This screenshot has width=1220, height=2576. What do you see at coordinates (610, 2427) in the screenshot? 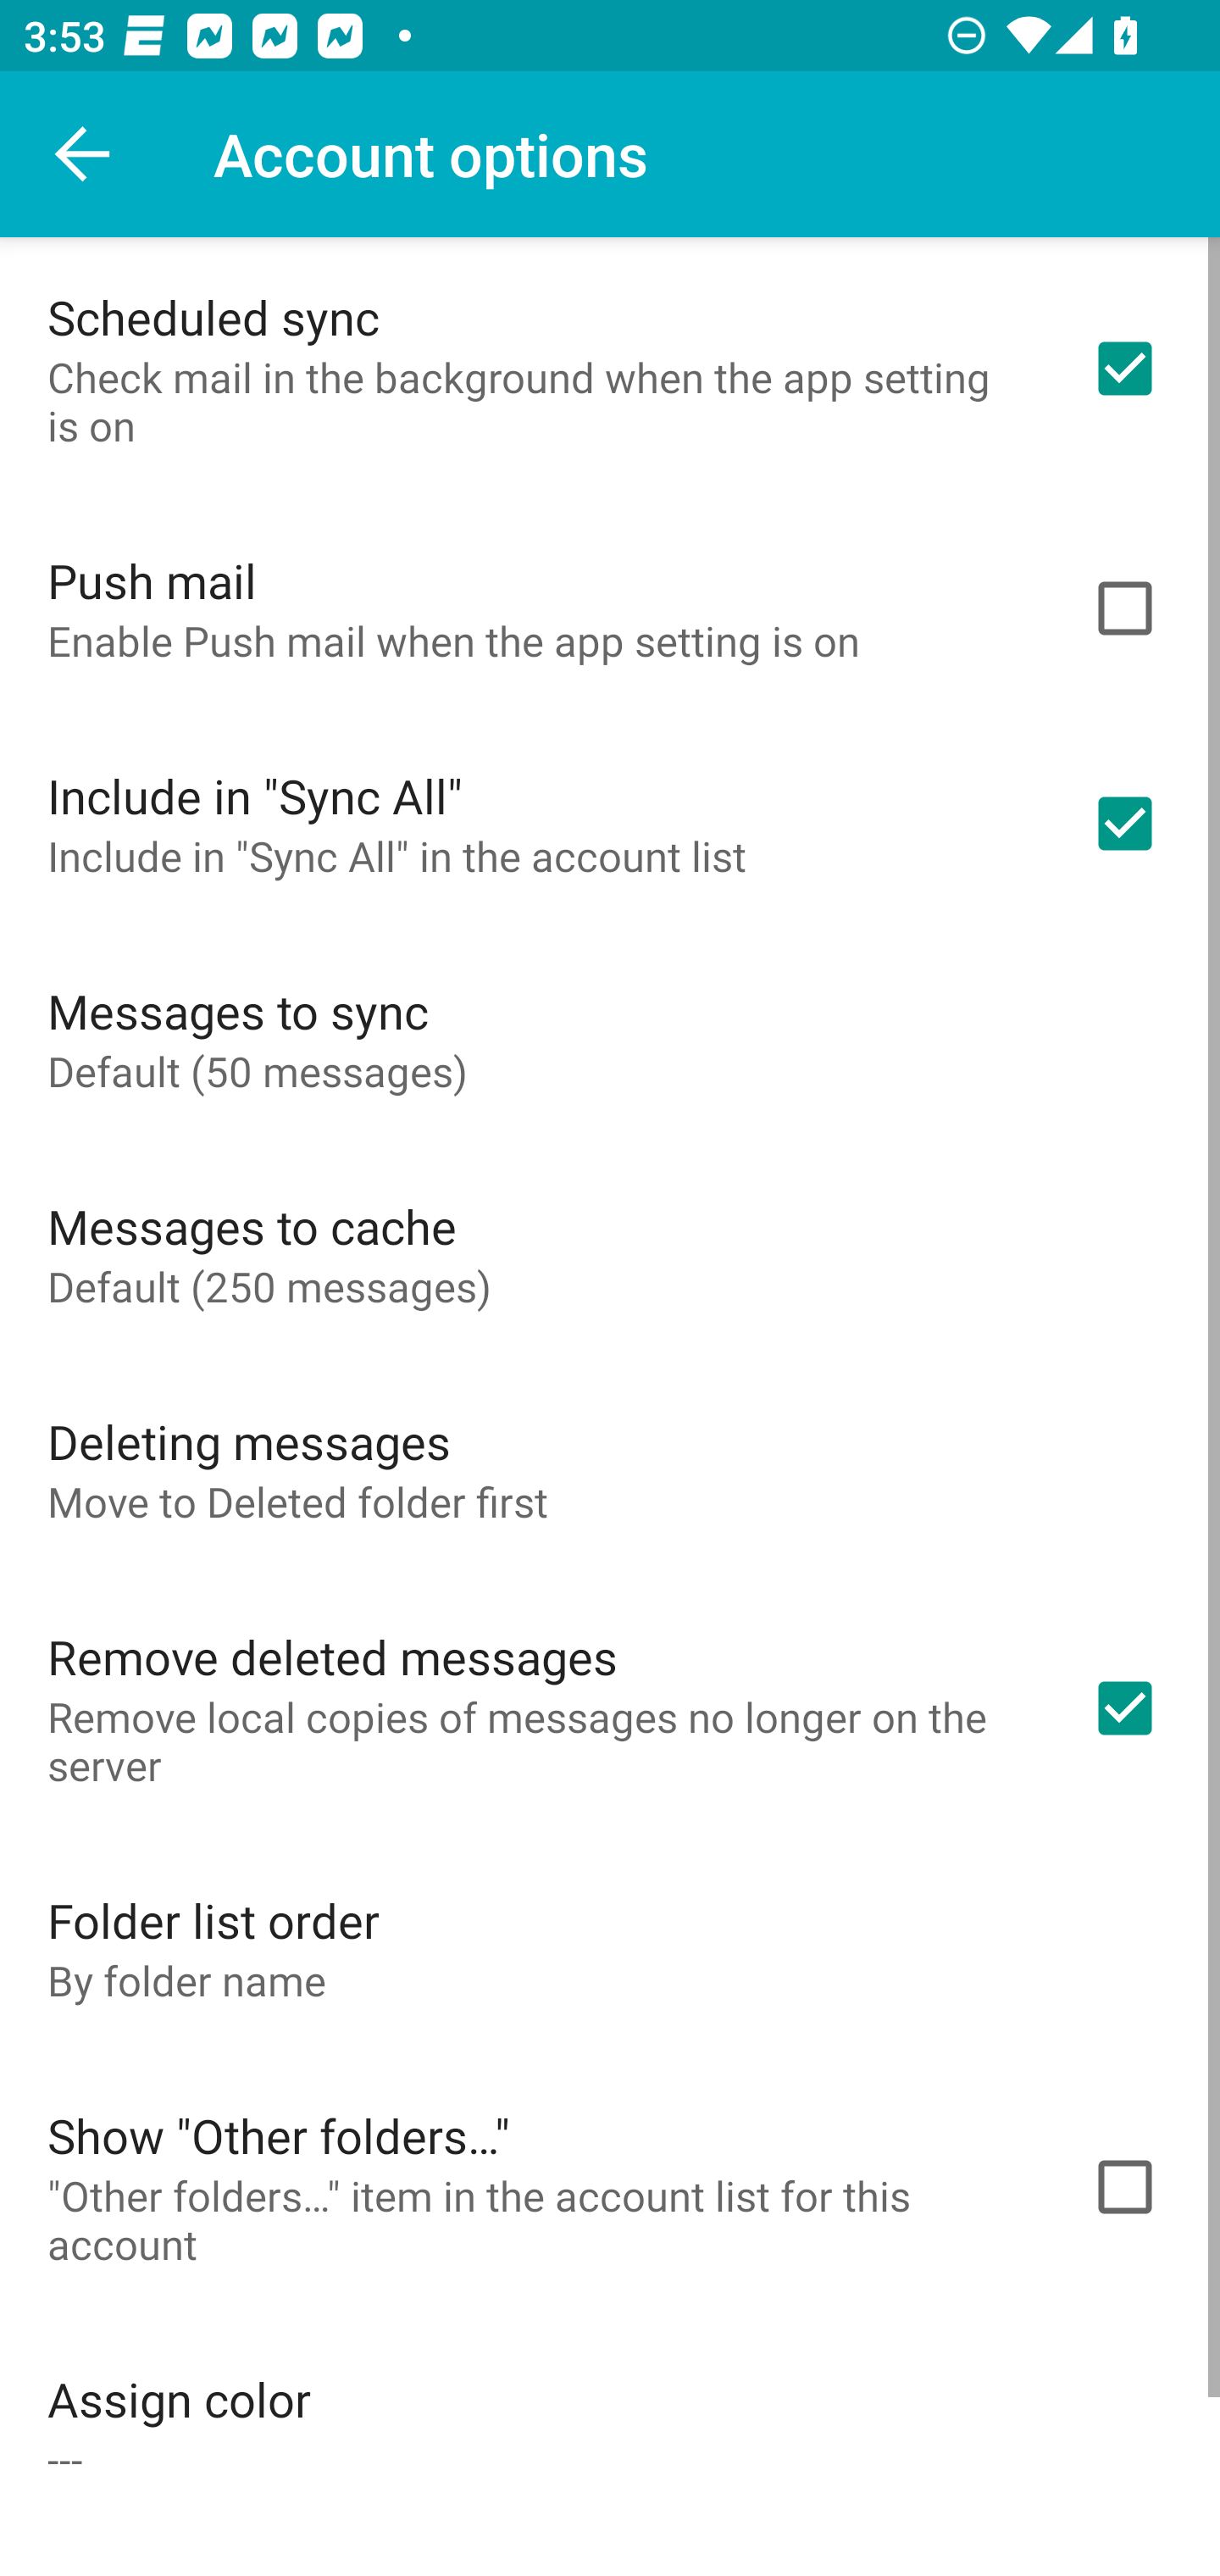
I see `Assign color ---` at bounding box center [610, 2427].